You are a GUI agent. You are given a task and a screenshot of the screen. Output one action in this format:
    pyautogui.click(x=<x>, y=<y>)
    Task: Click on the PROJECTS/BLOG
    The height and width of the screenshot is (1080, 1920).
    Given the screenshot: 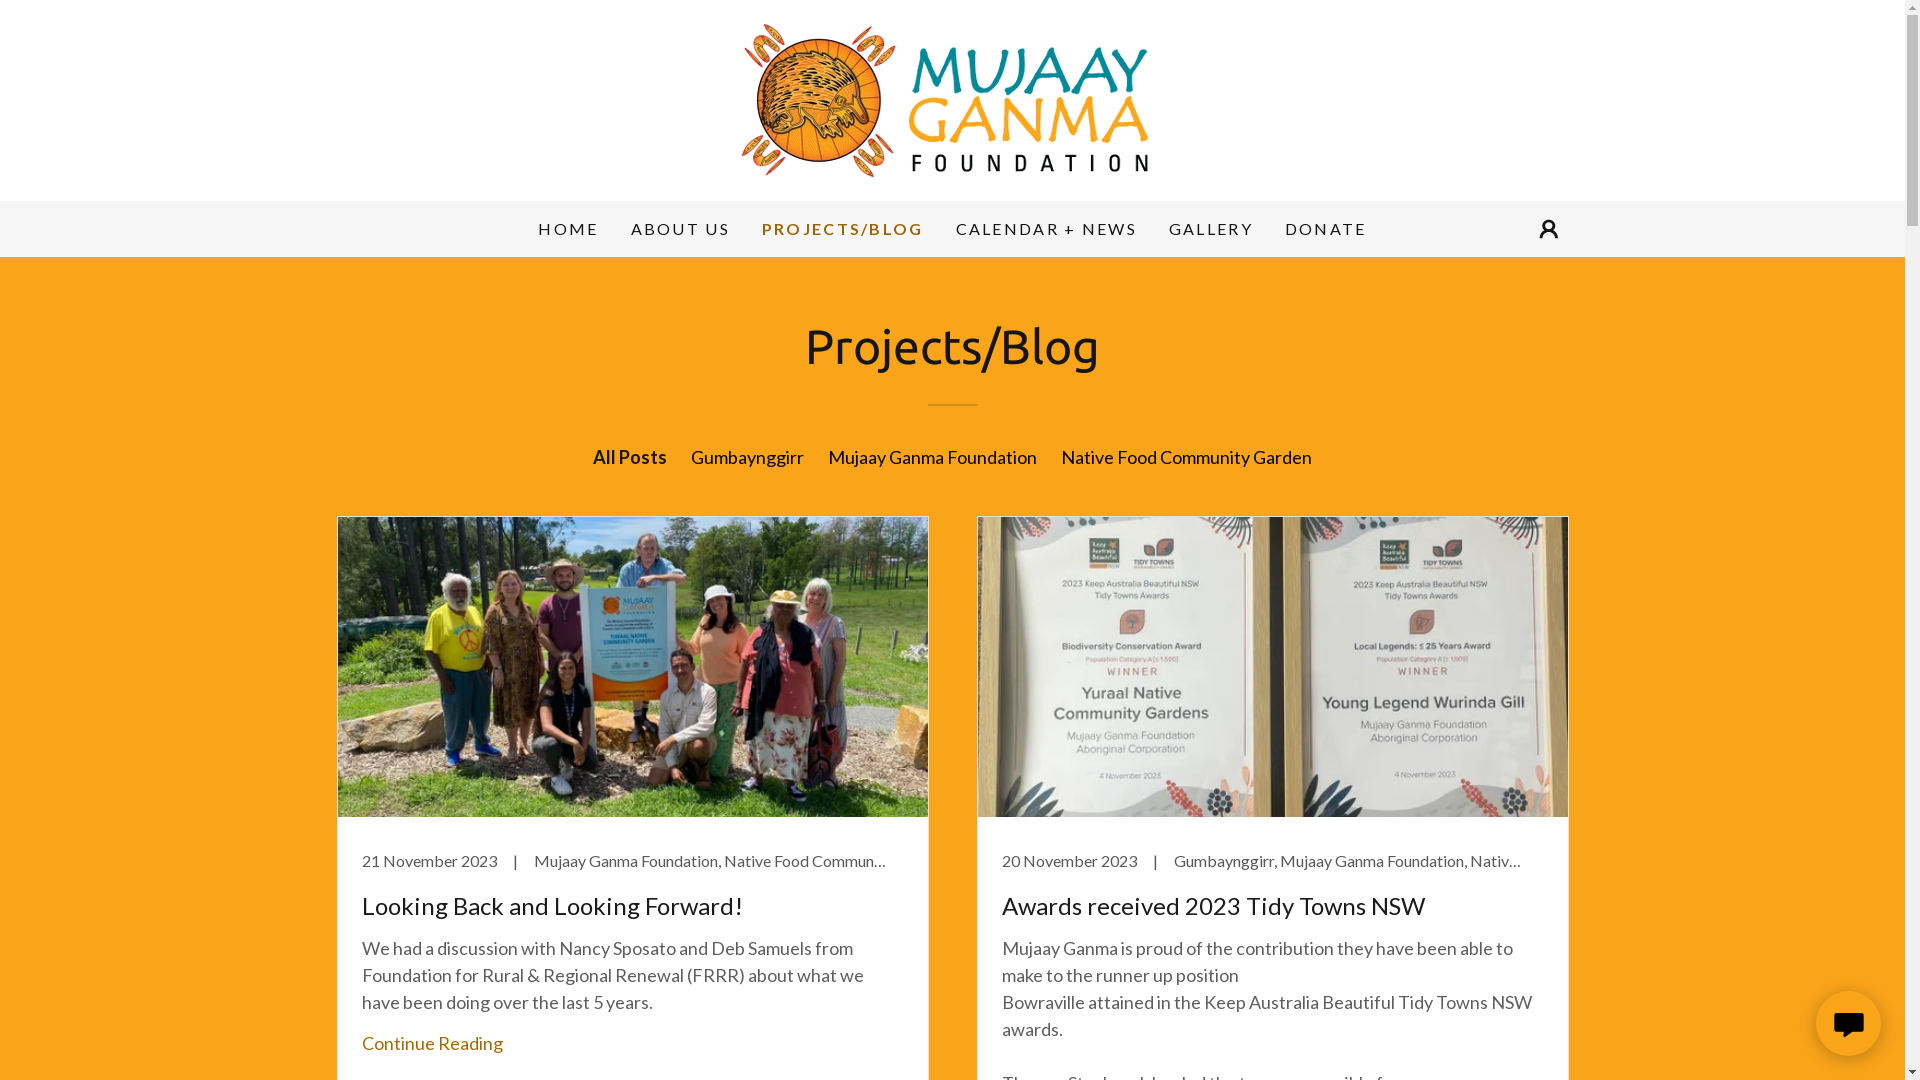 What is the action you would take?
    pyautogui.click(x=843, y=229)
    